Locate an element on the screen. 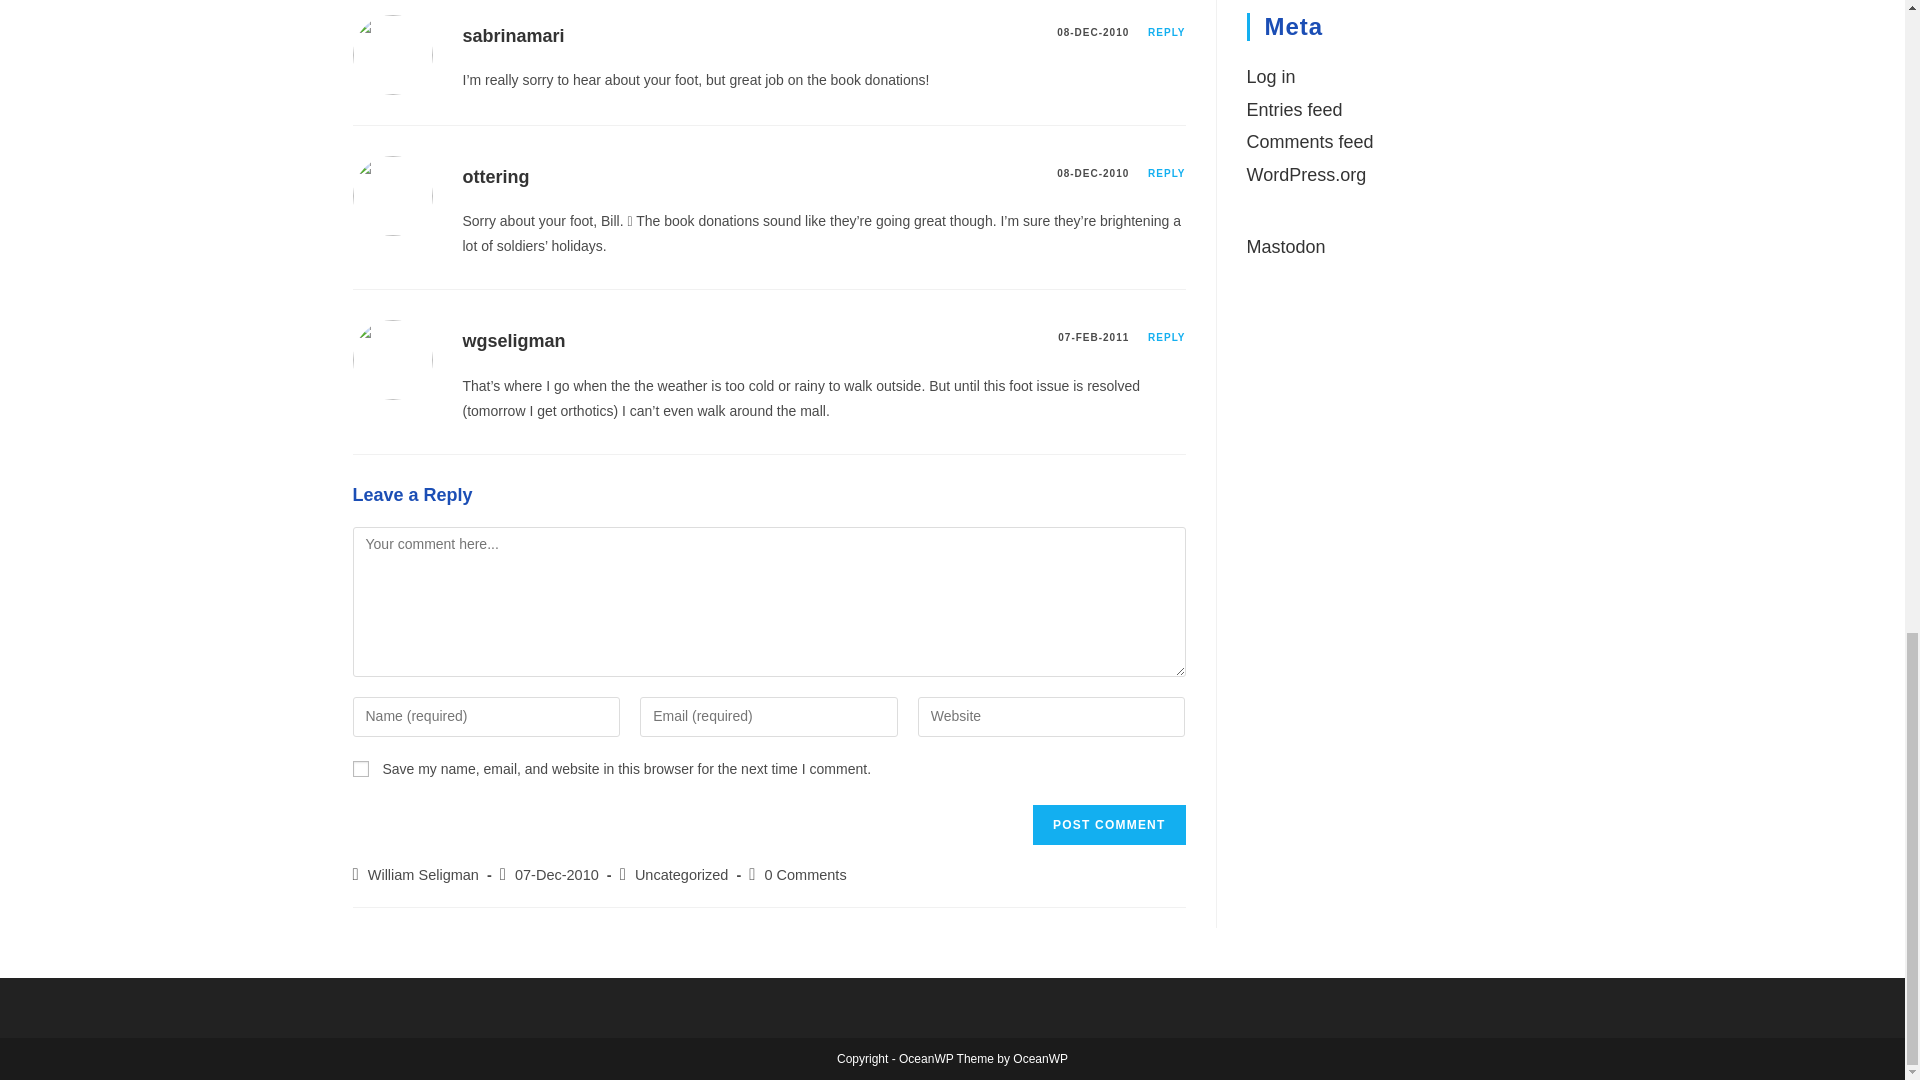 This screenshot has height=1080, width=1920. Post Comment is located at coordinates (1108, 824).